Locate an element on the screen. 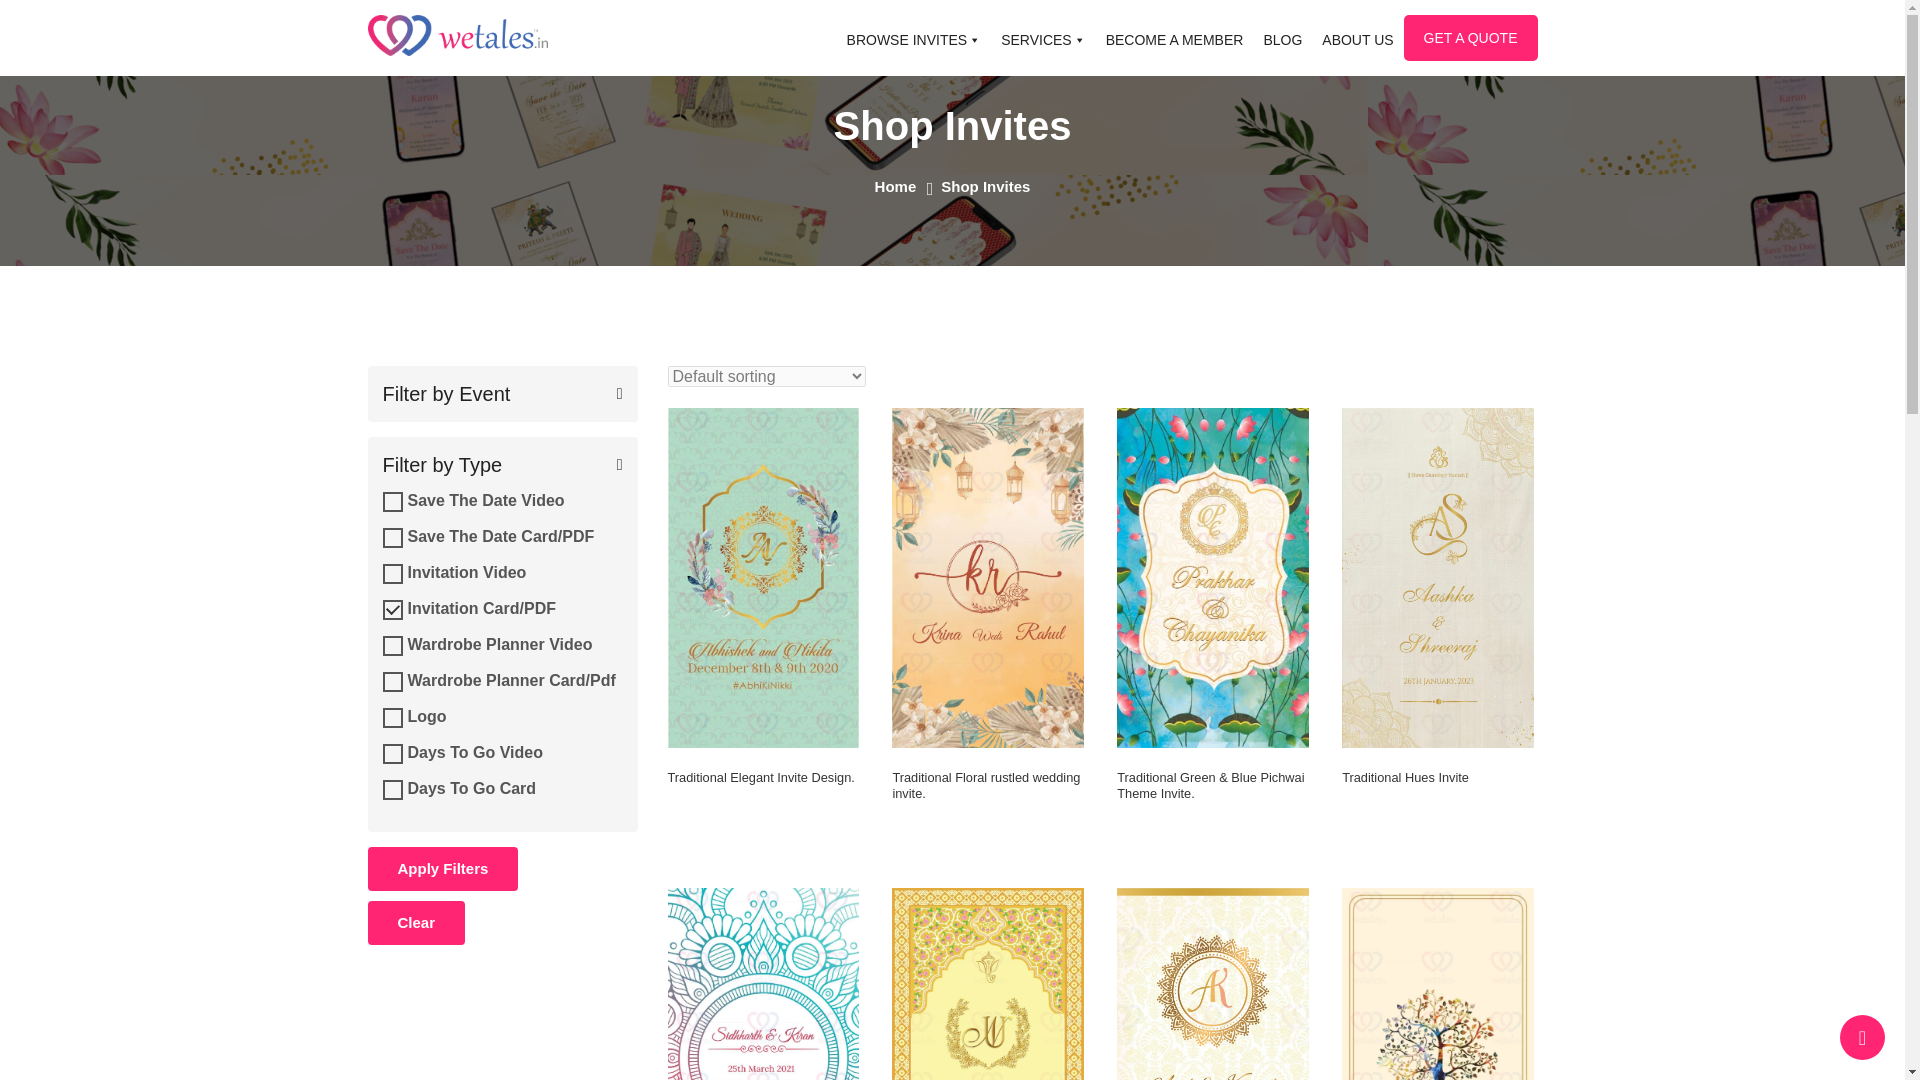  ABOUT US is located at coordinates (1358, 40).